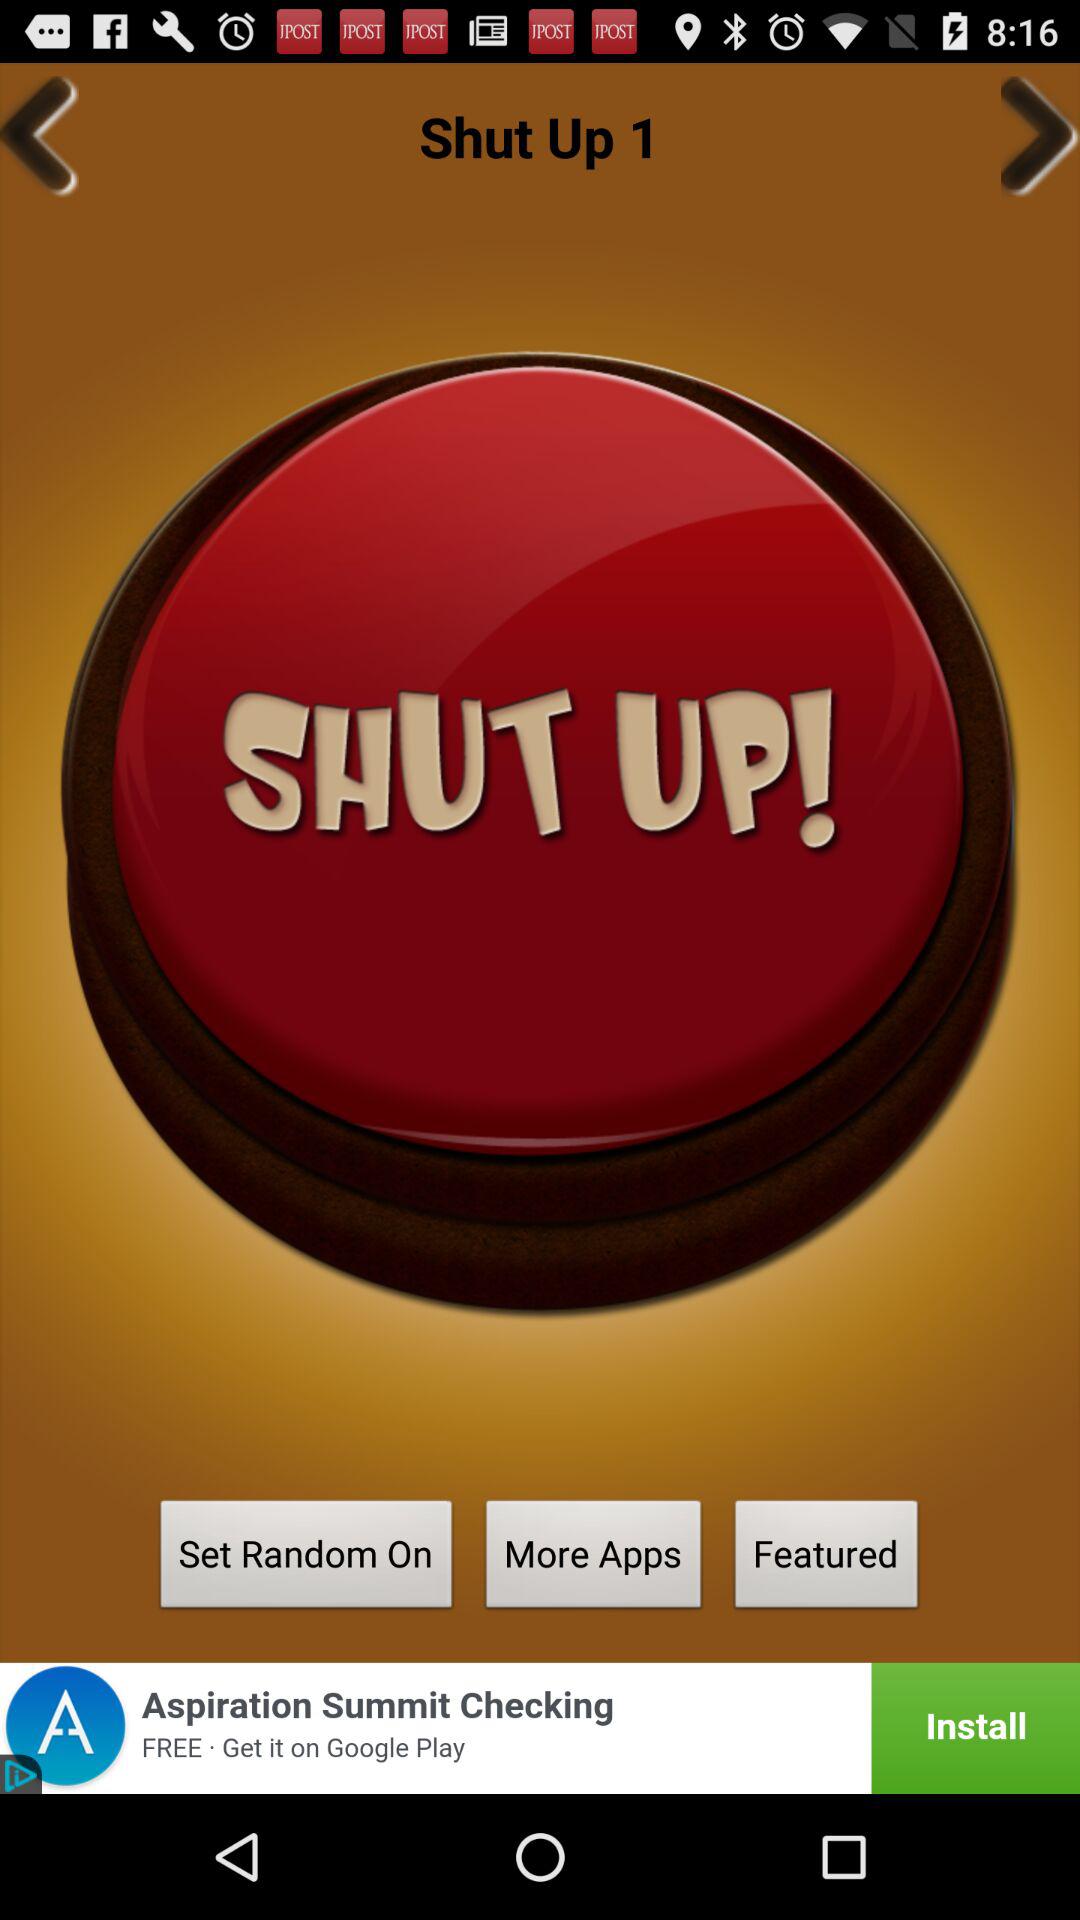 The width and height of the screenshot is (1080, 1920). I want to click on toggle mute, so click(540, 834).